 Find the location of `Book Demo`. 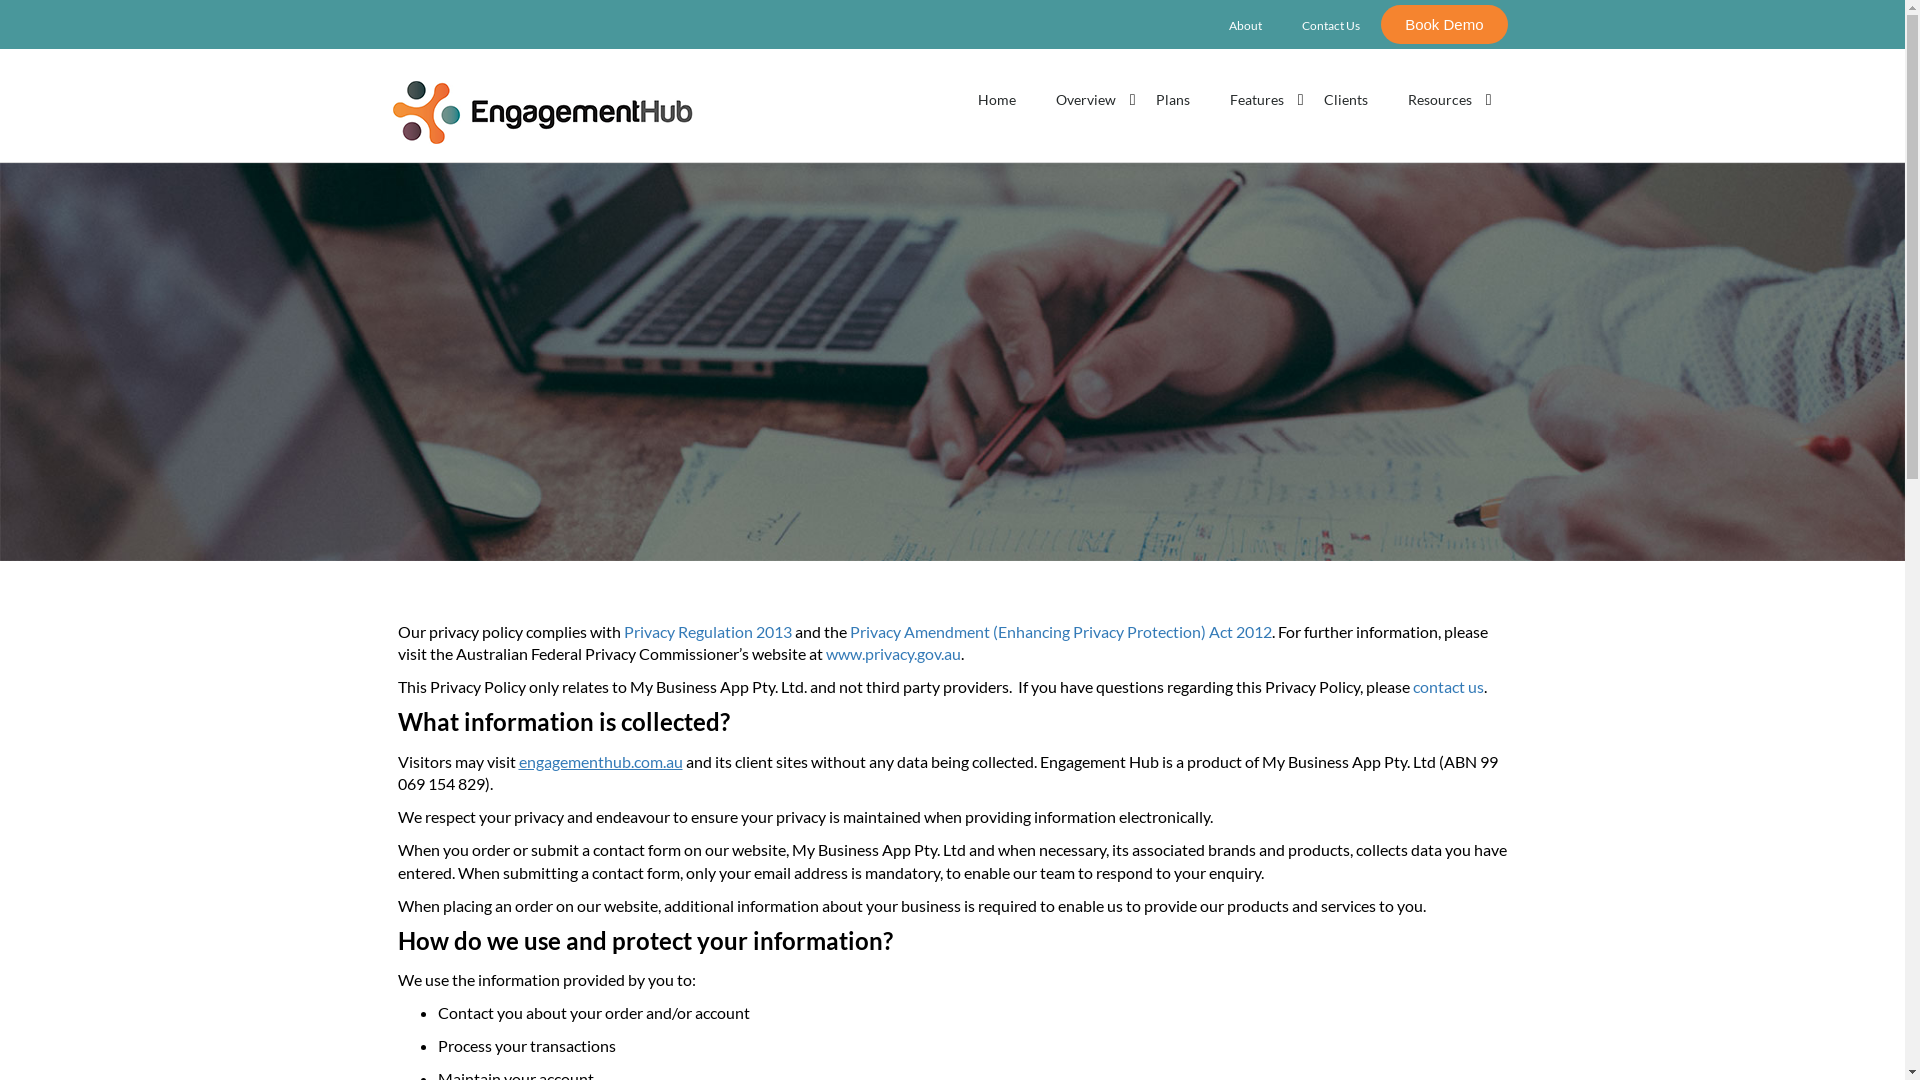

Book Demo is located at coordinates (1444, 24).